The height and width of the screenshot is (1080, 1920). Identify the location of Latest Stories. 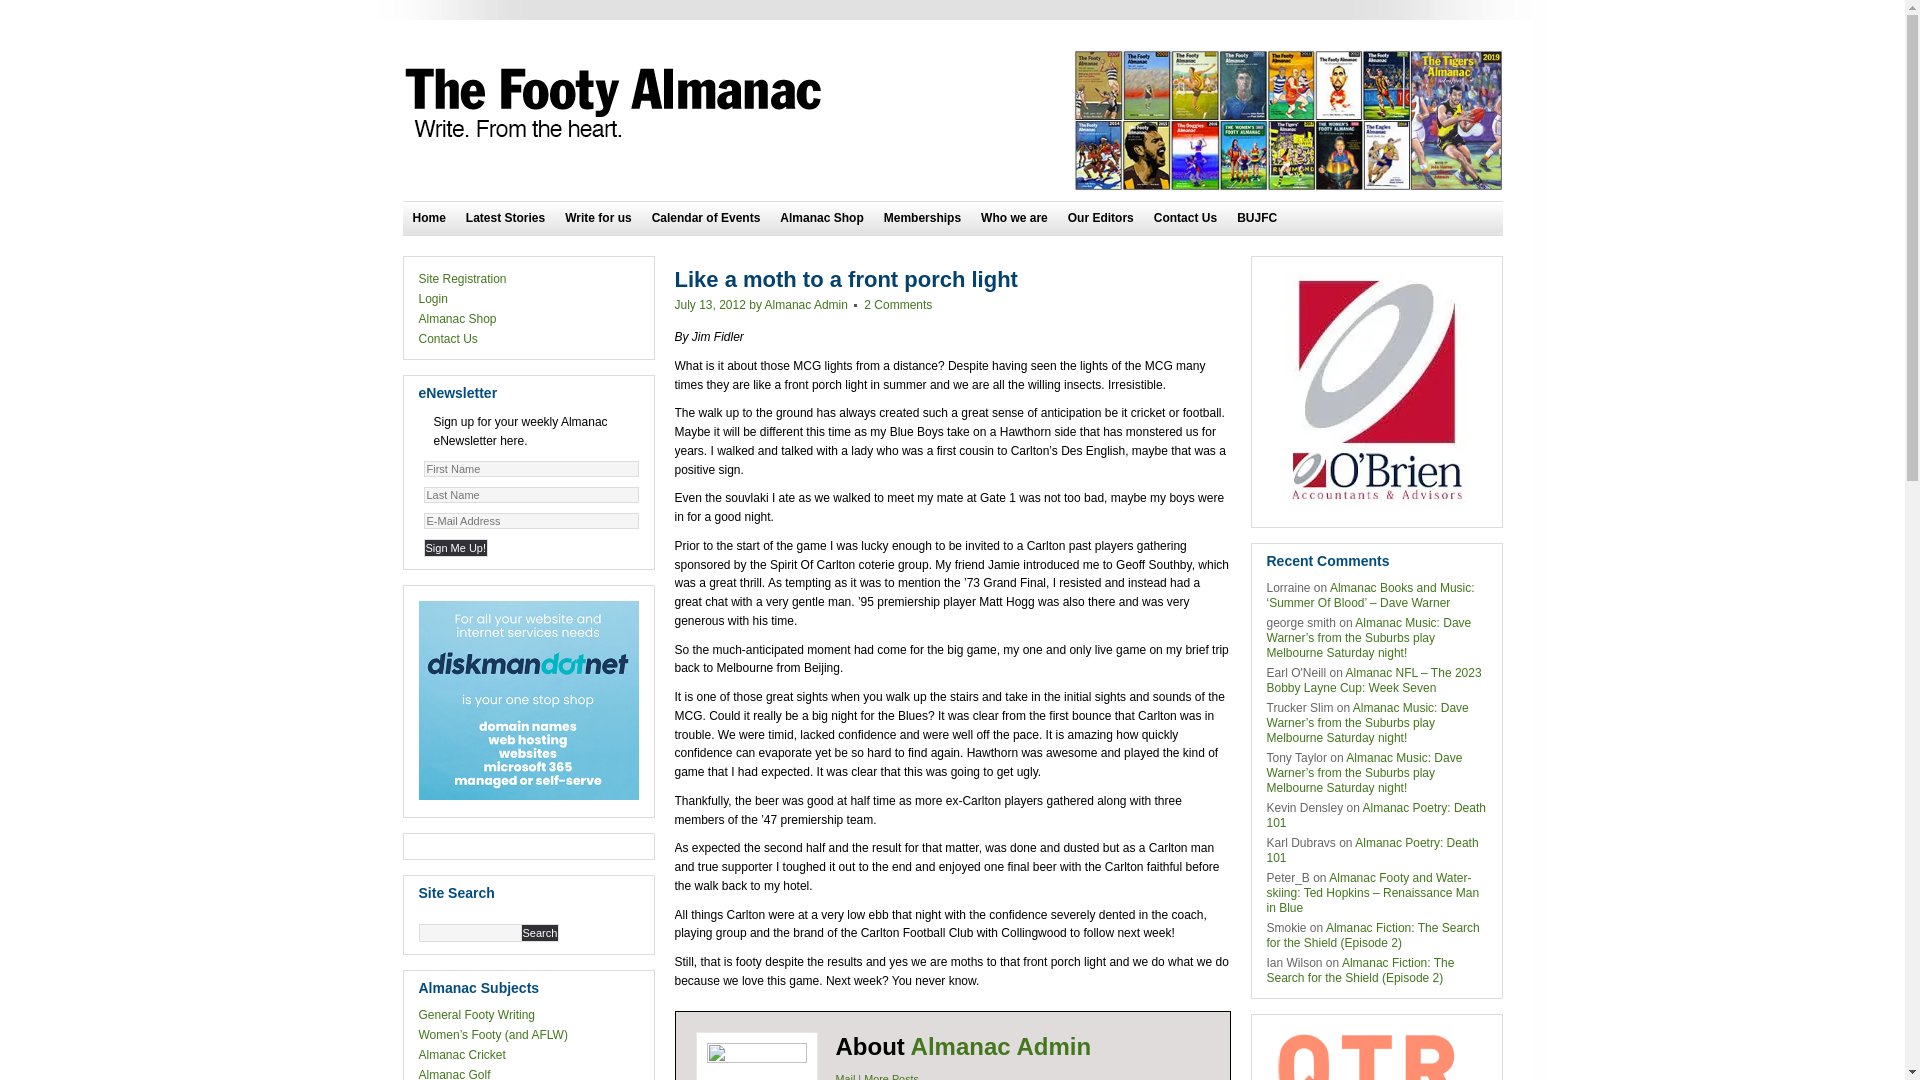
(506, 218).